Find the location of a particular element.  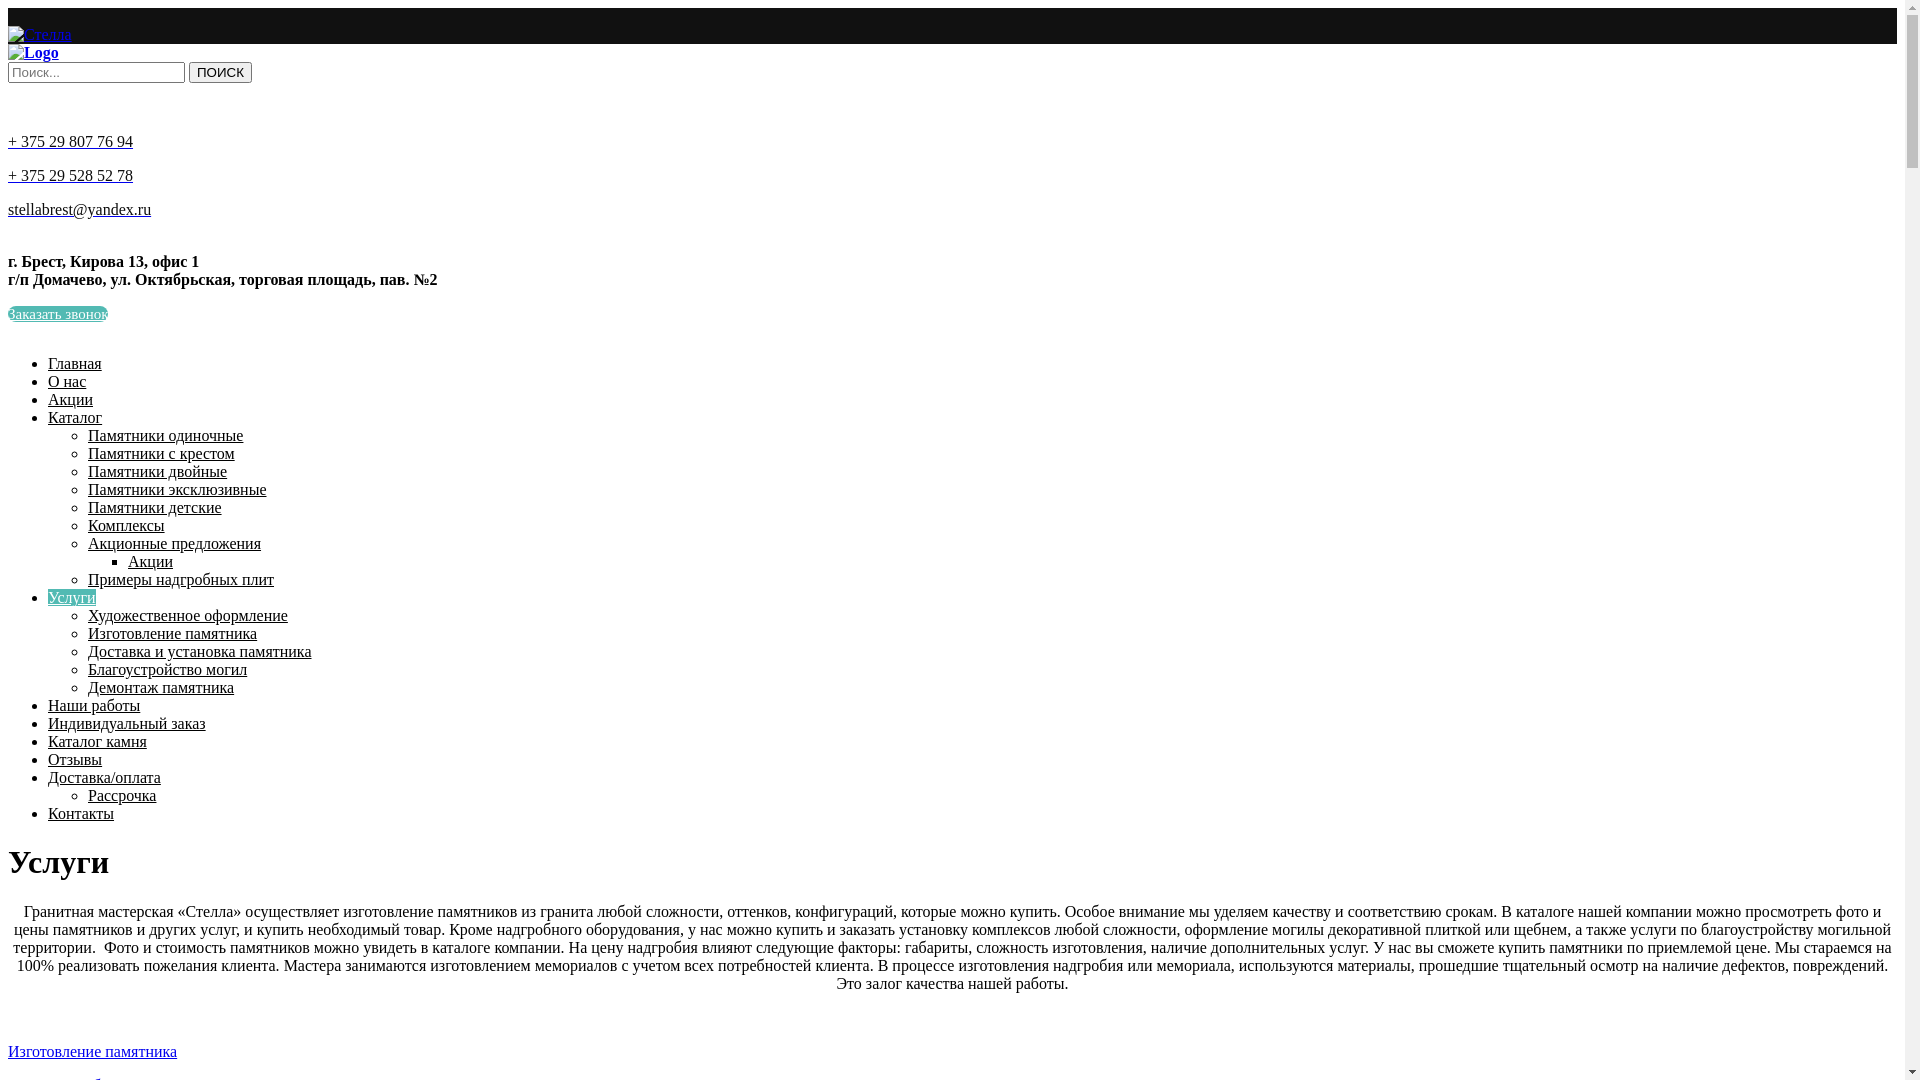

stellabrest@yandex.ru is located at coordinates (80, 210).